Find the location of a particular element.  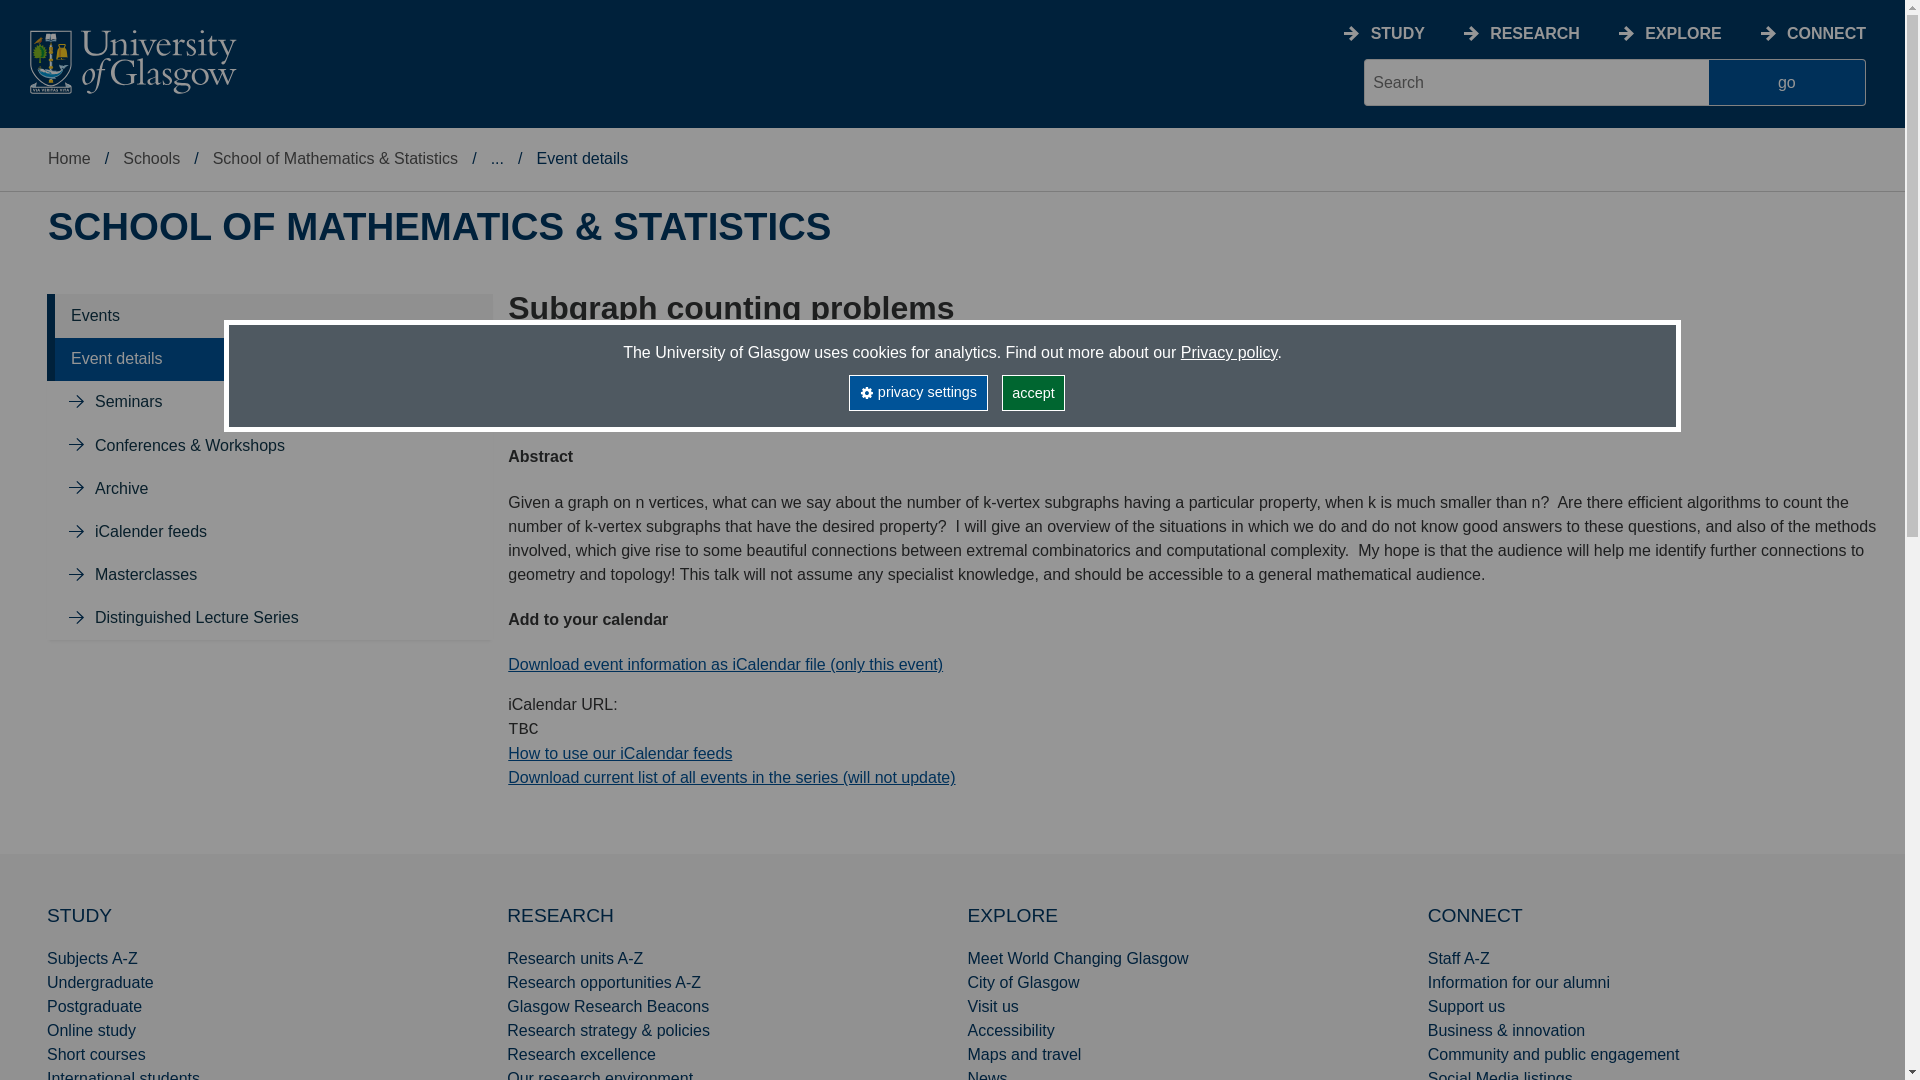

Distinguished Lecture Series is located at coordinates (196, 618).